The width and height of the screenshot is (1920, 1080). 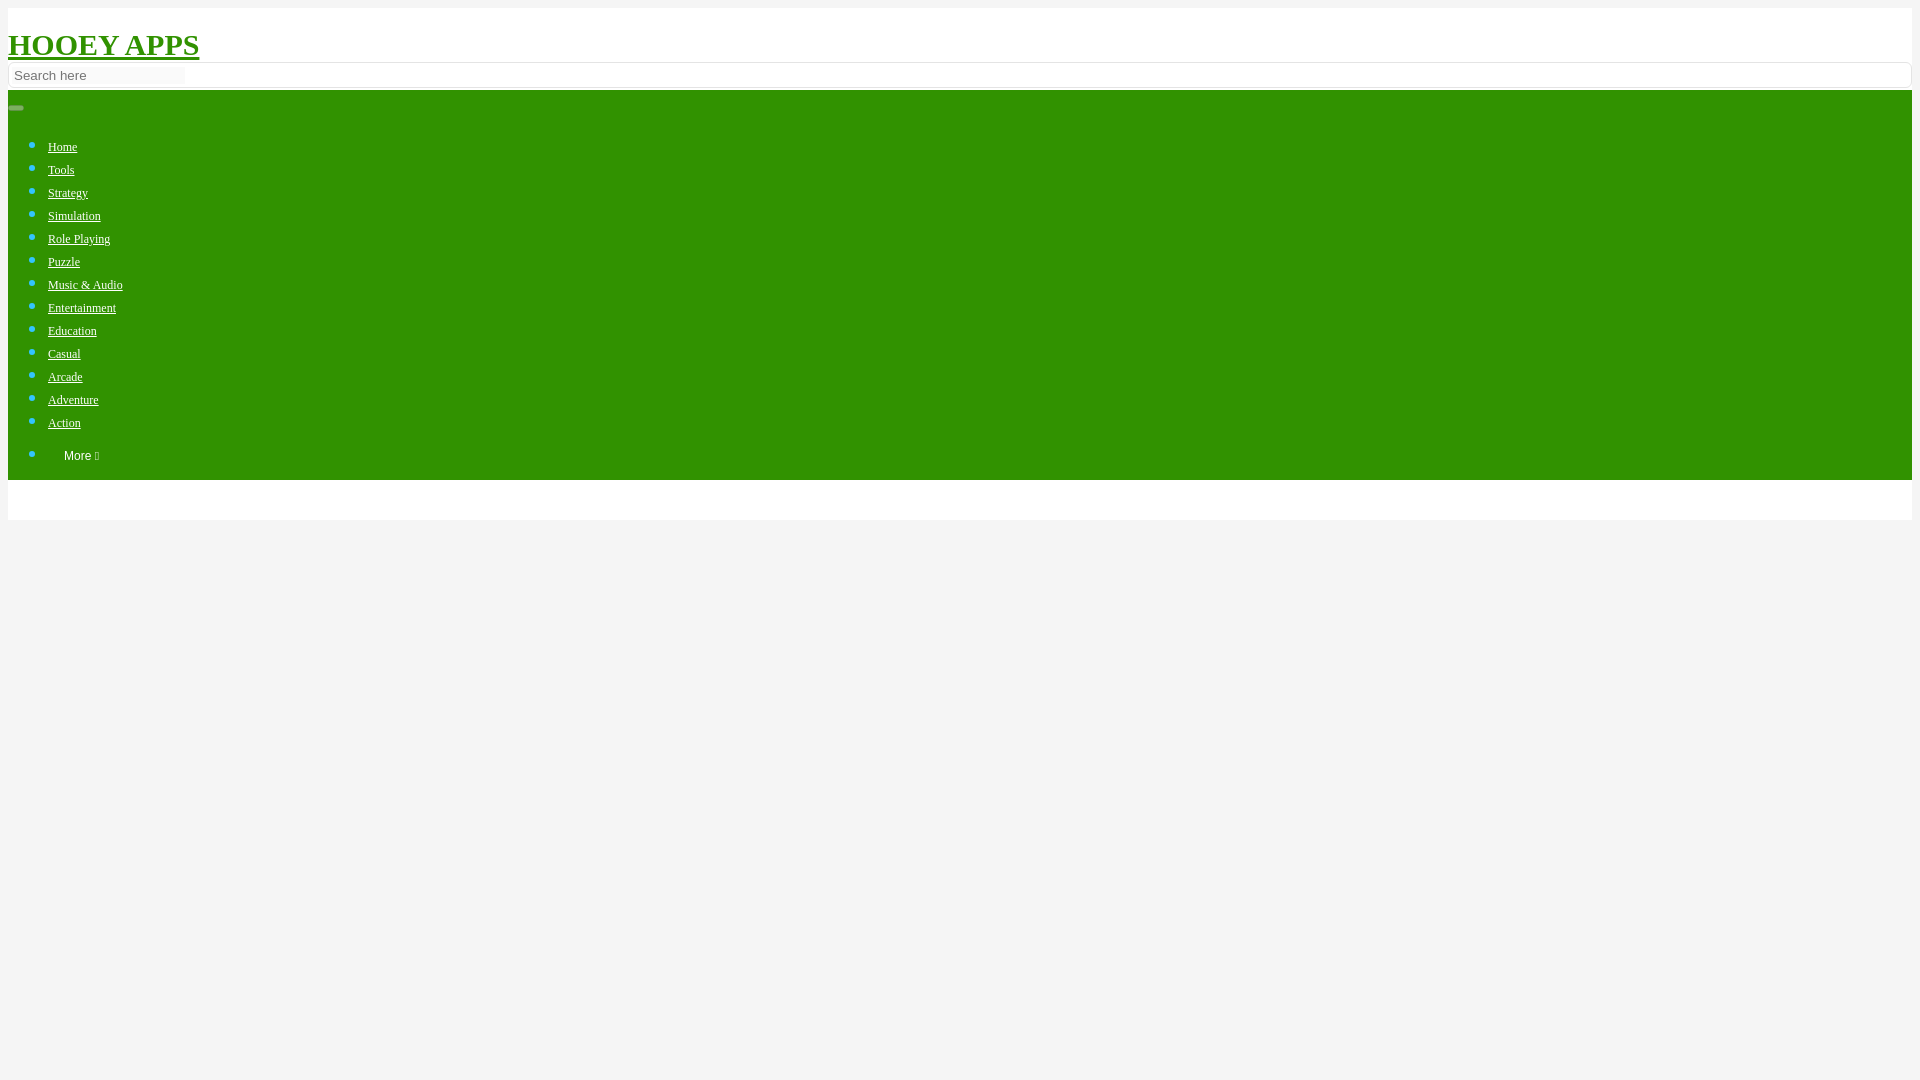 What do you see at coordinates (68, 192) in the screenshot?
I see `Strategy` at bounding box center [68, 192].